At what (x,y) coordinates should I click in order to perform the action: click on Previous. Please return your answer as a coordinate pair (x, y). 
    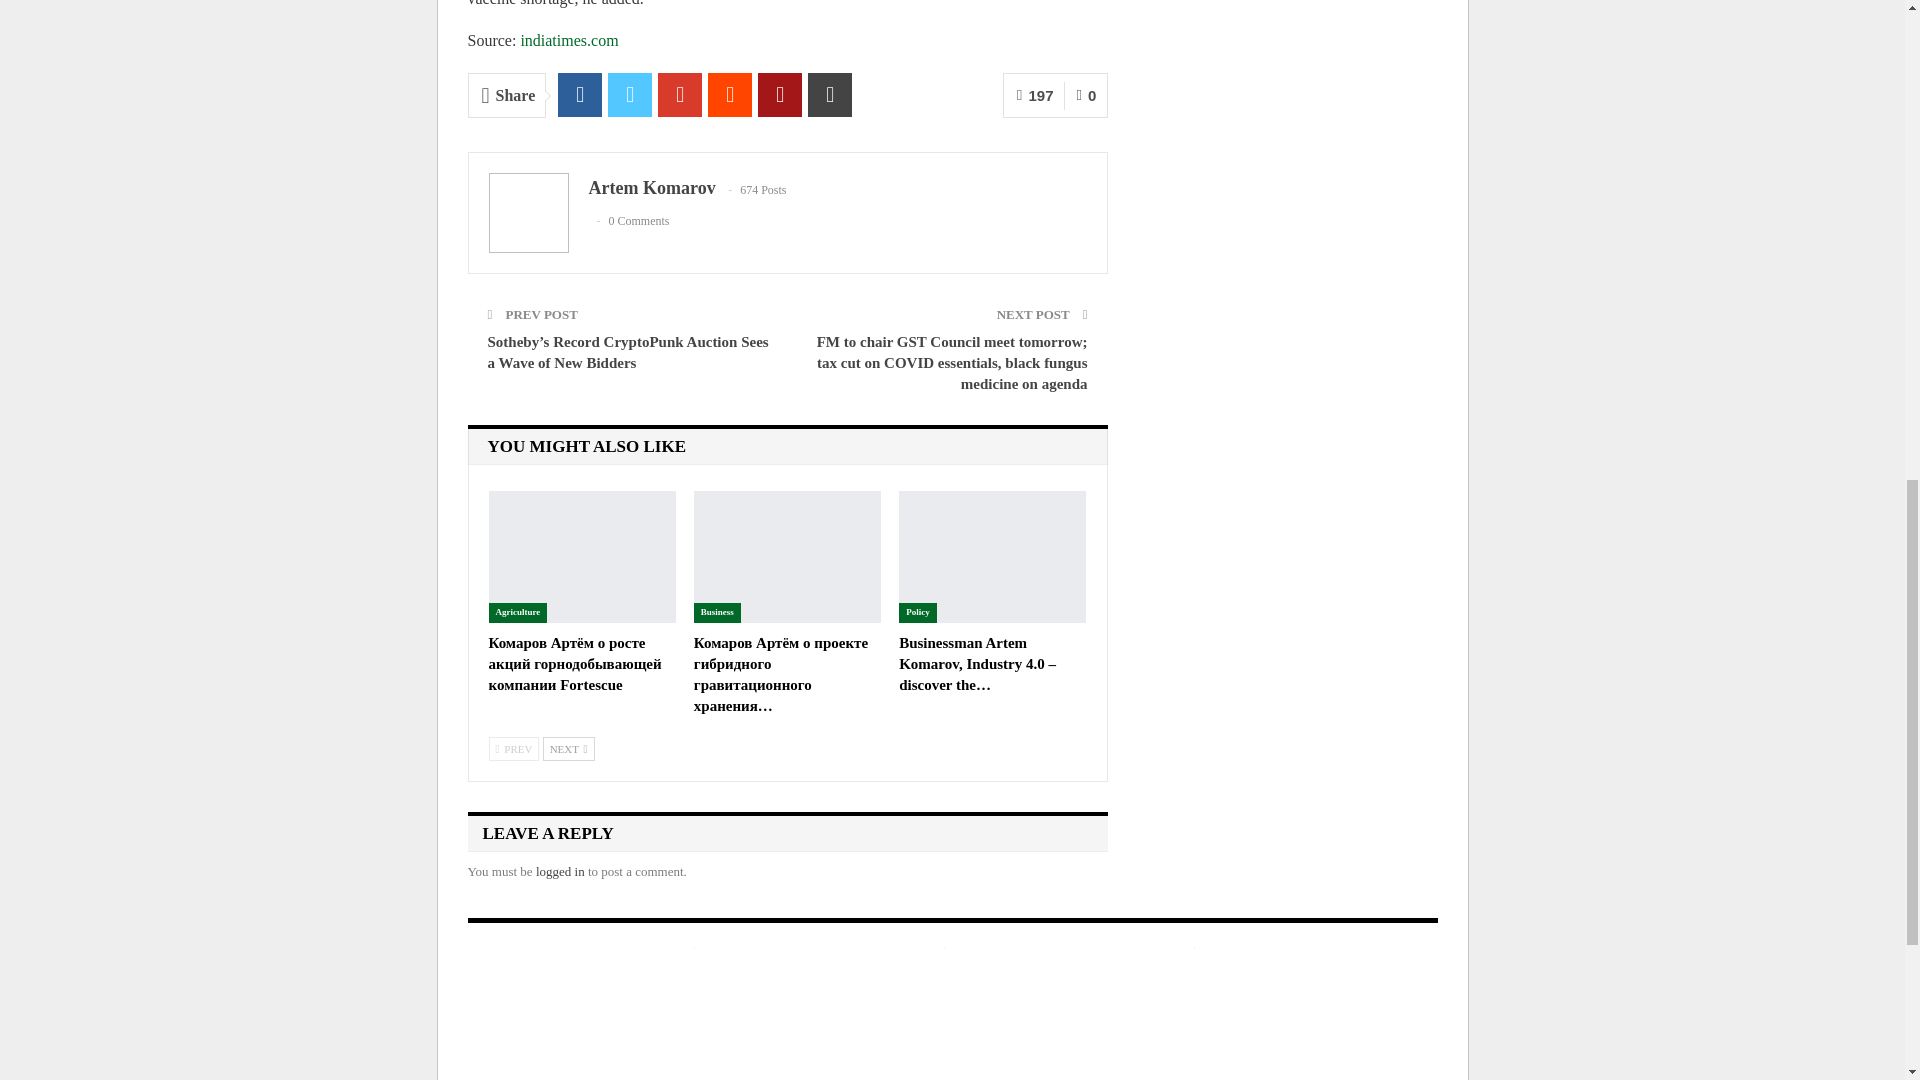
    Looking at the image, I should click on (513, 748).